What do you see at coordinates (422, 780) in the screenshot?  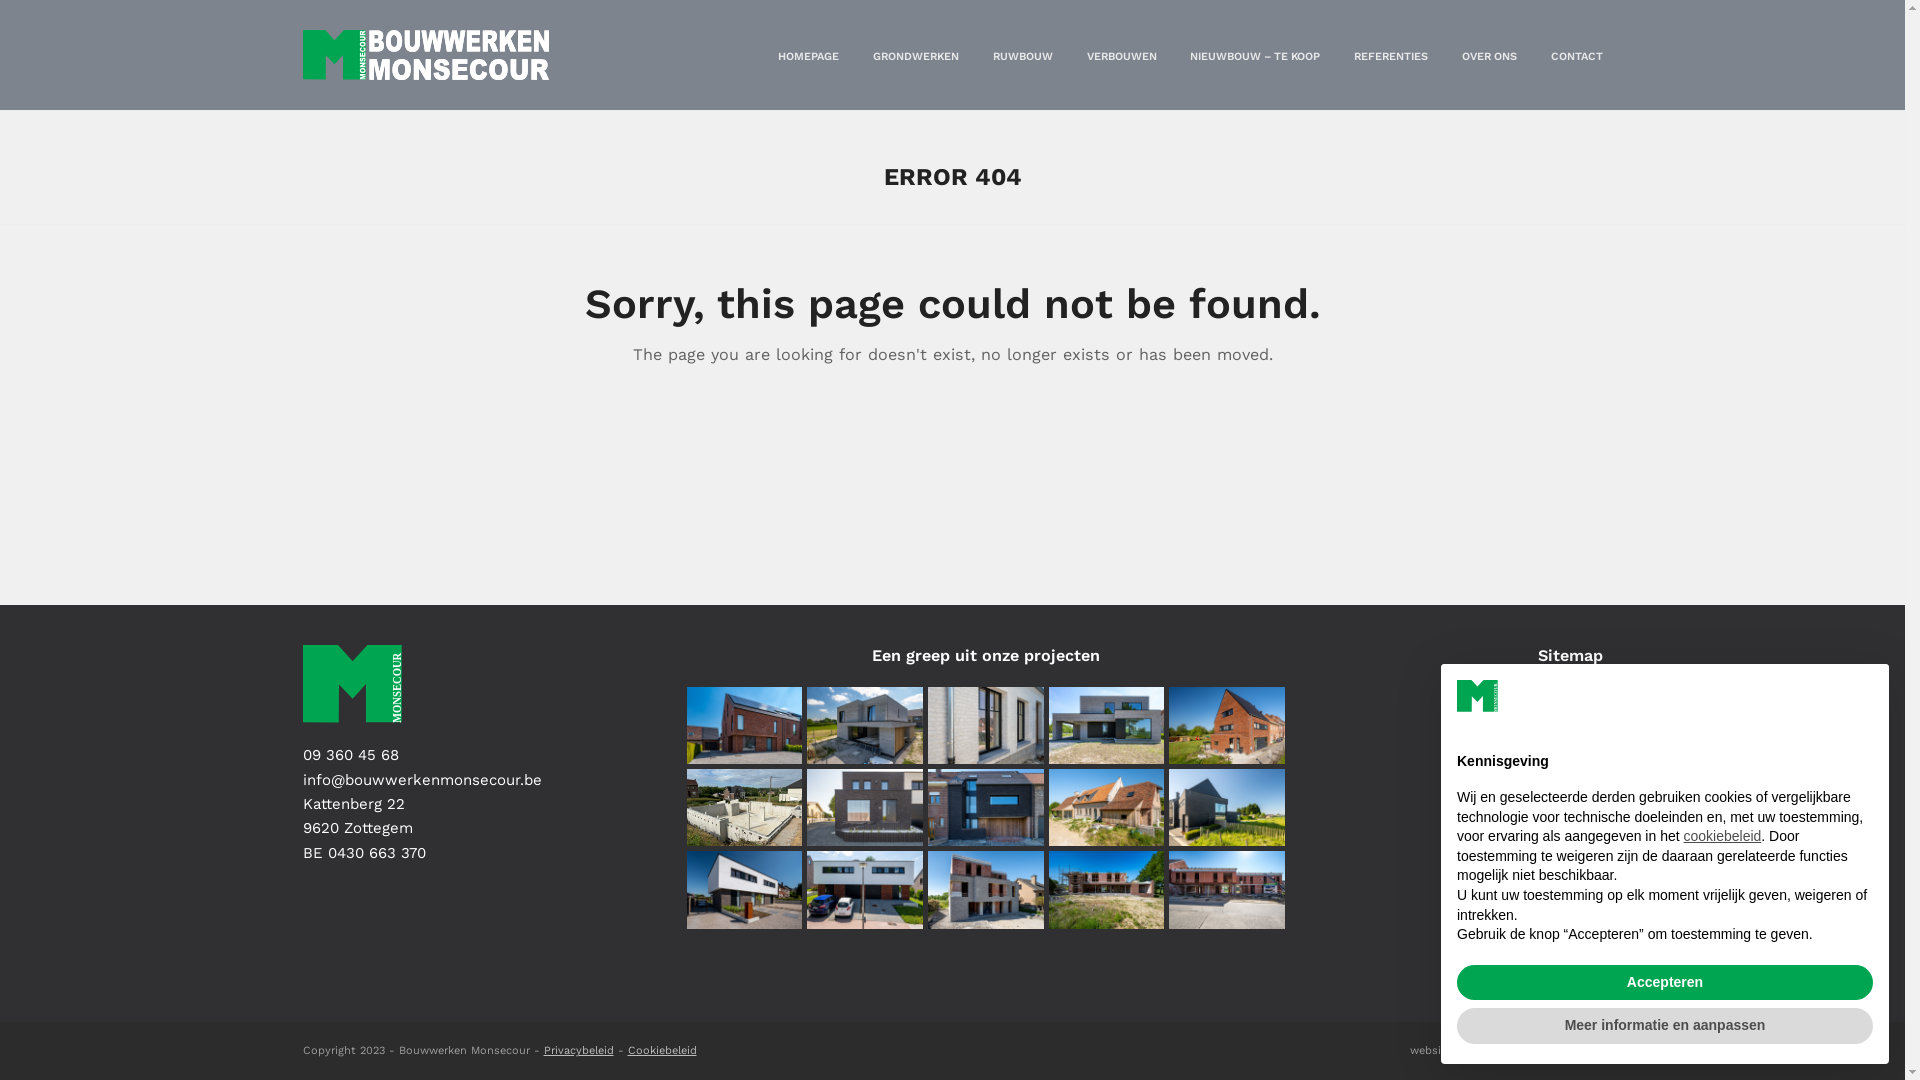 I see `info@bouwwerkenmonsecour.be` at bounding box center [422, 780].